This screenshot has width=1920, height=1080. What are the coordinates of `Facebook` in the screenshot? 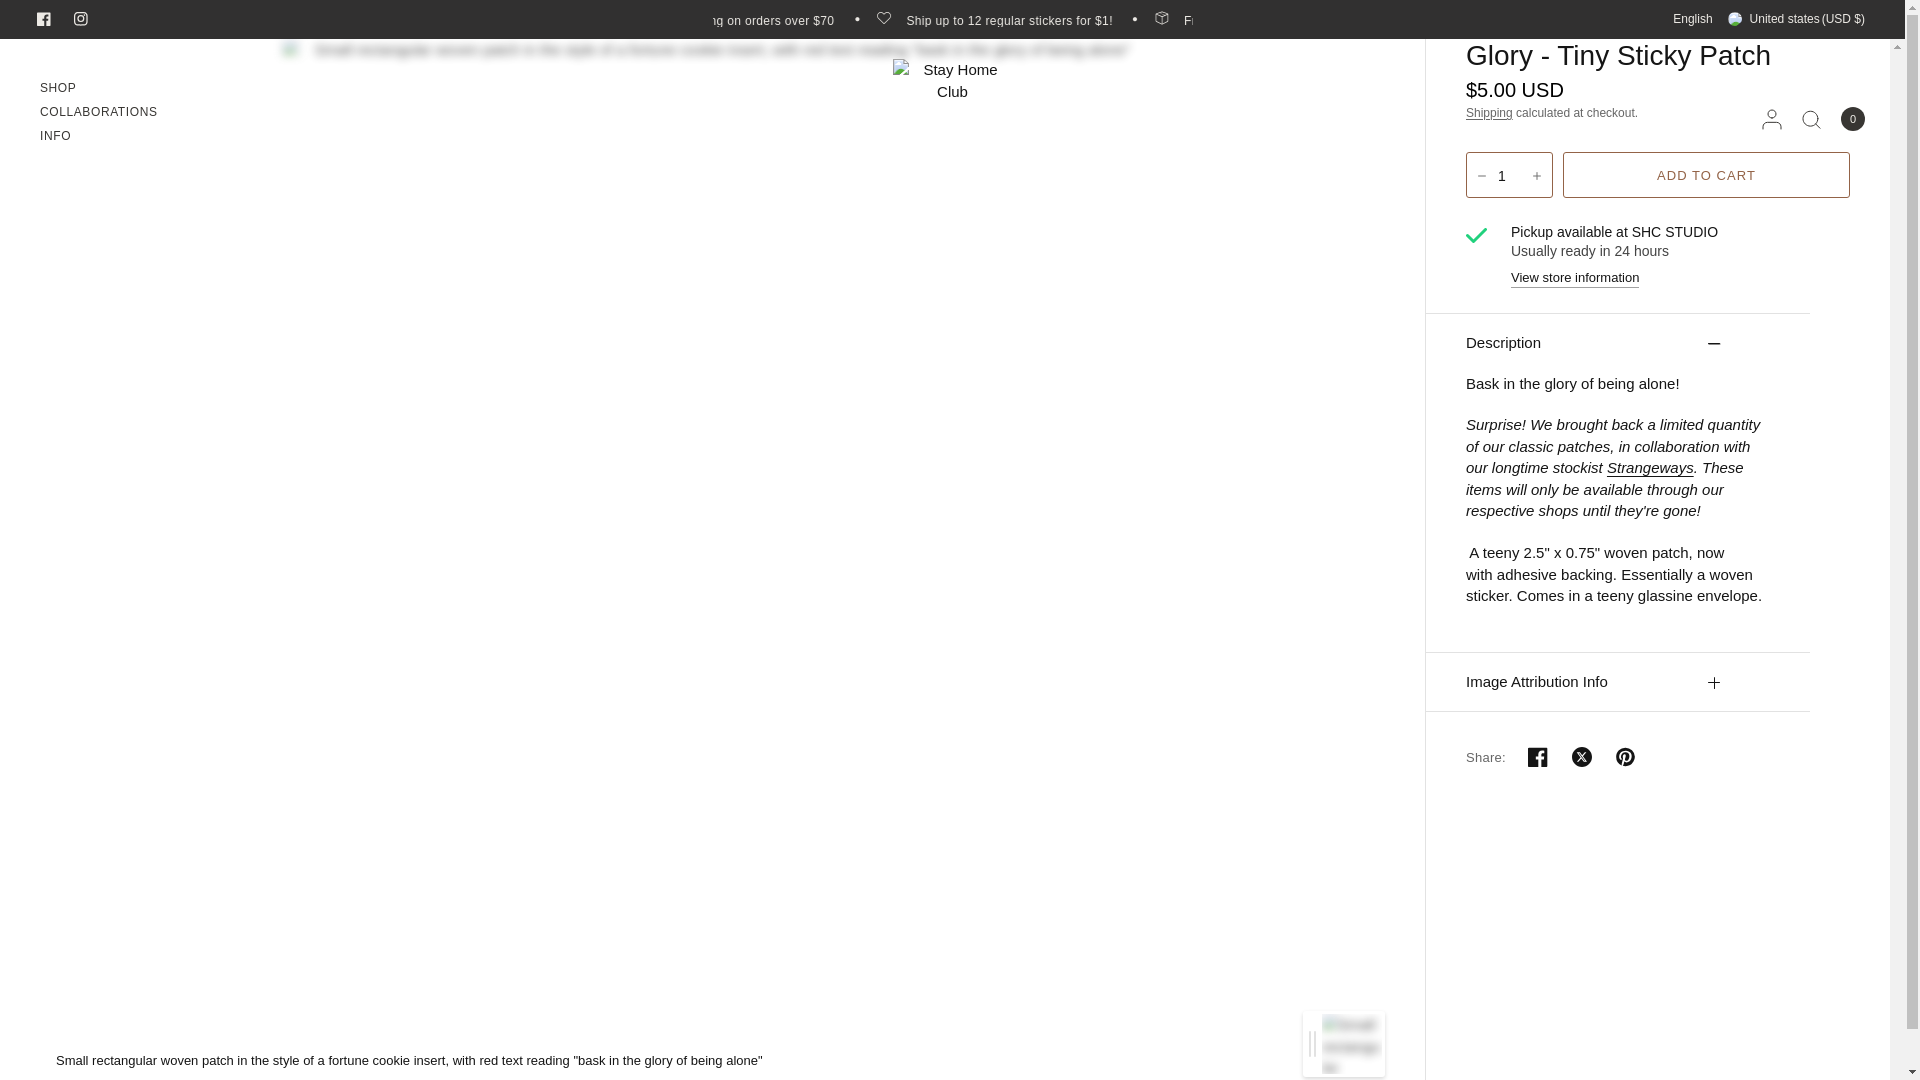 It's located at (53, 18).